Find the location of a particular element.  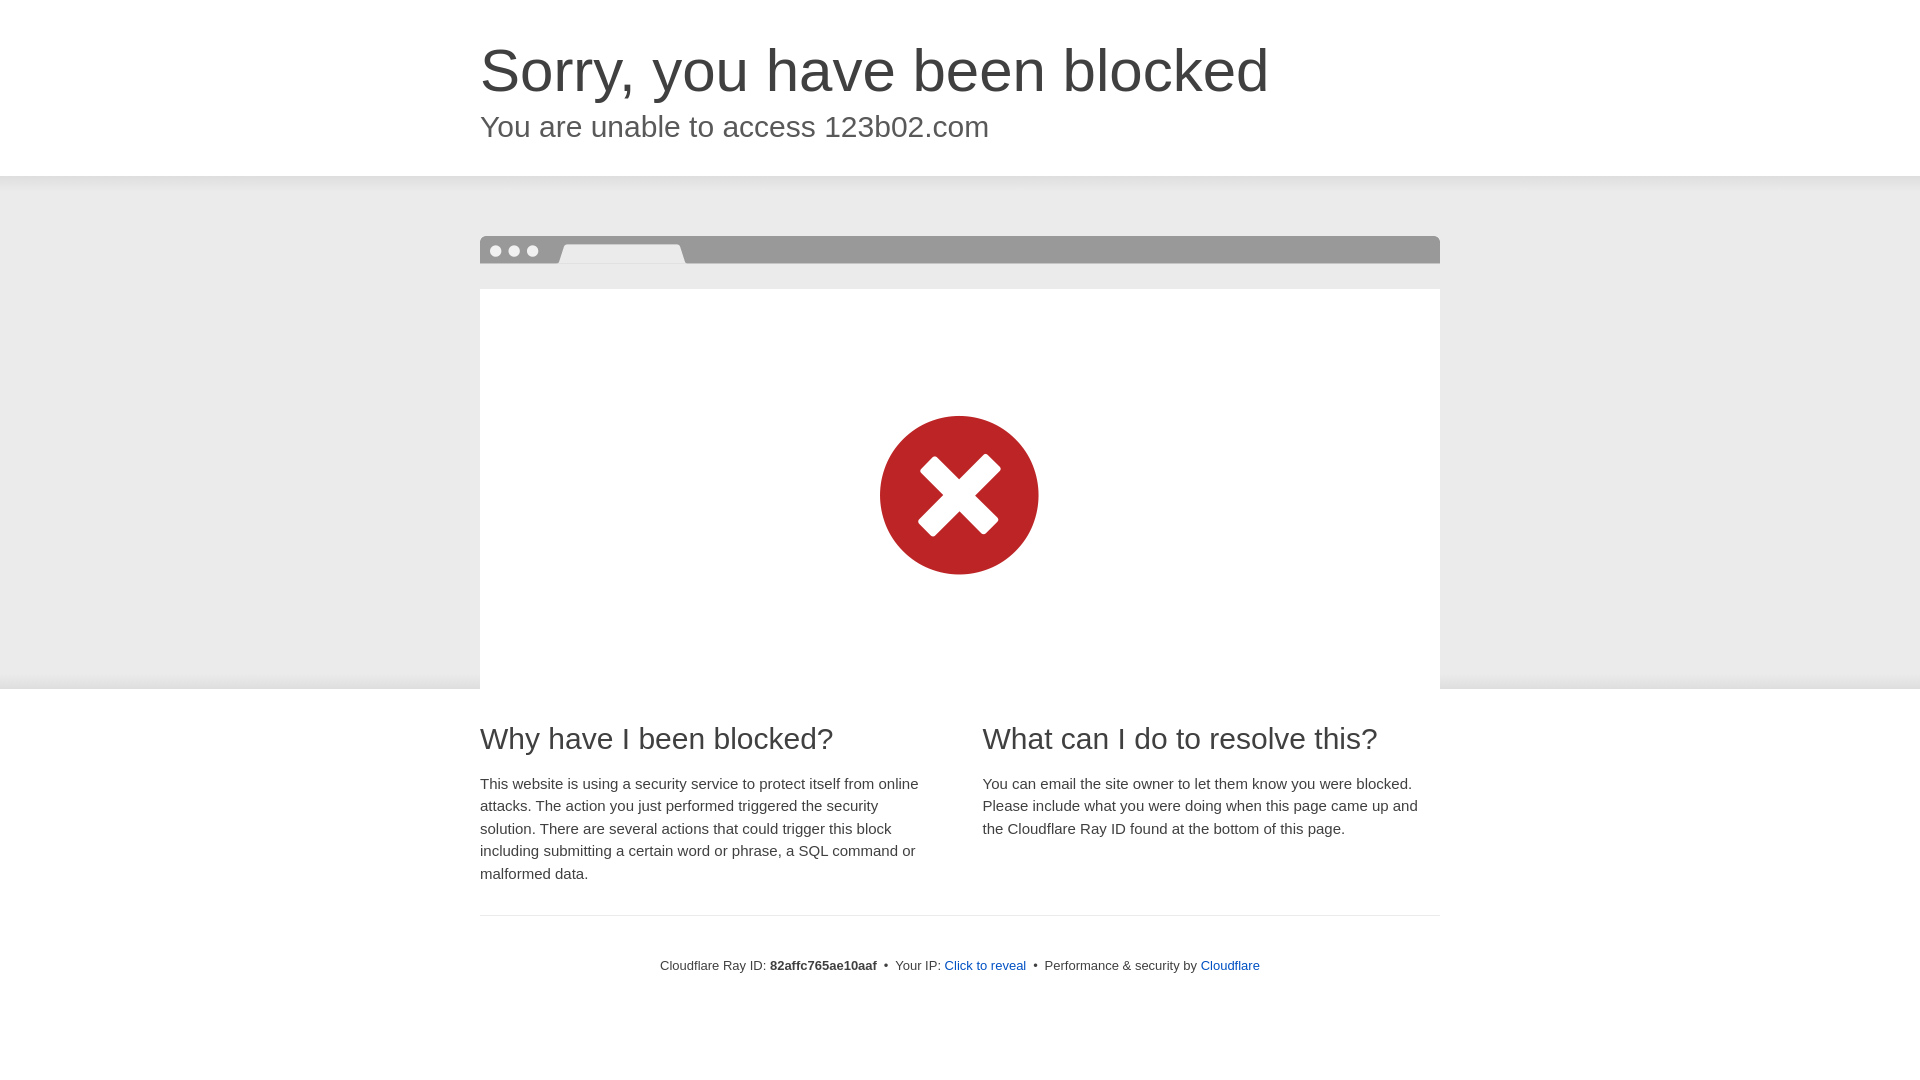

Cloudflare is located at coordinates (1230, 966).